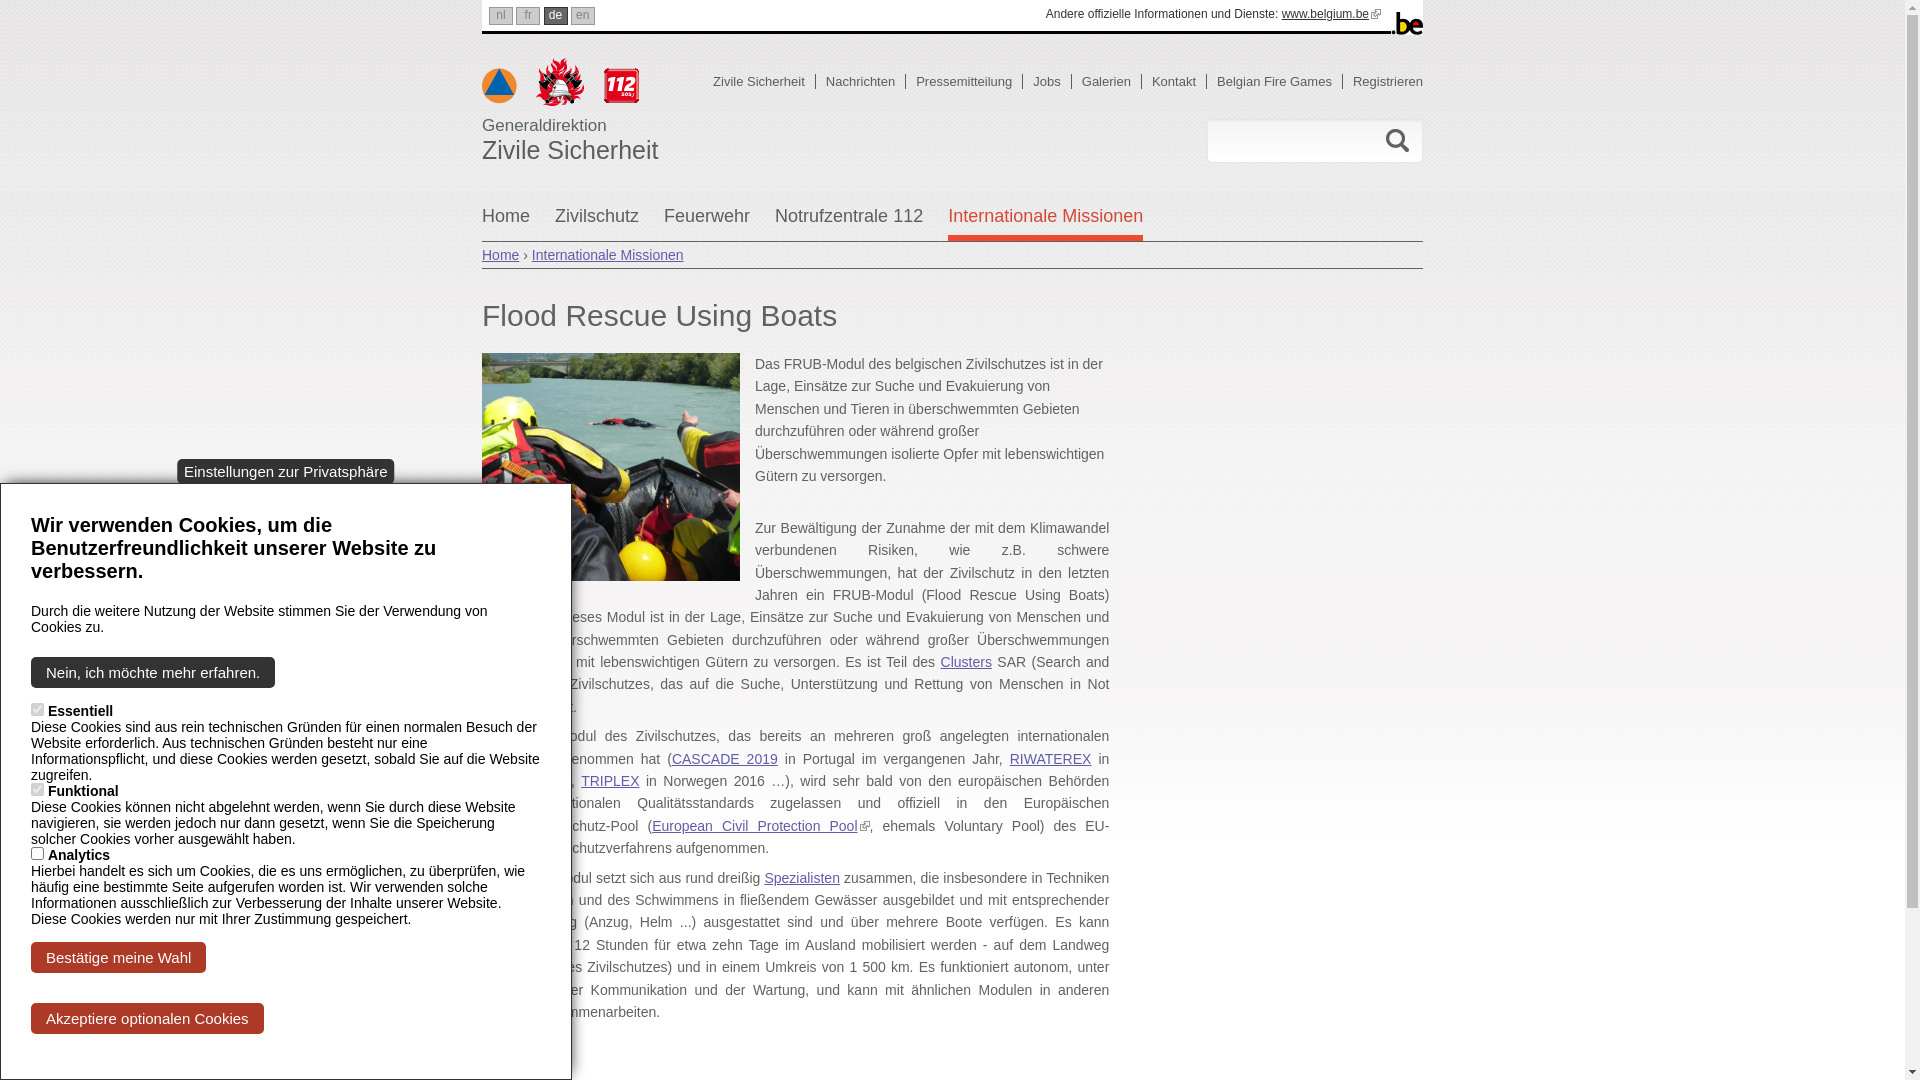 The image size is (1920, 1080). Describe the element at coordinates (501, 16) in the screenshot. I see `nl` at that location.